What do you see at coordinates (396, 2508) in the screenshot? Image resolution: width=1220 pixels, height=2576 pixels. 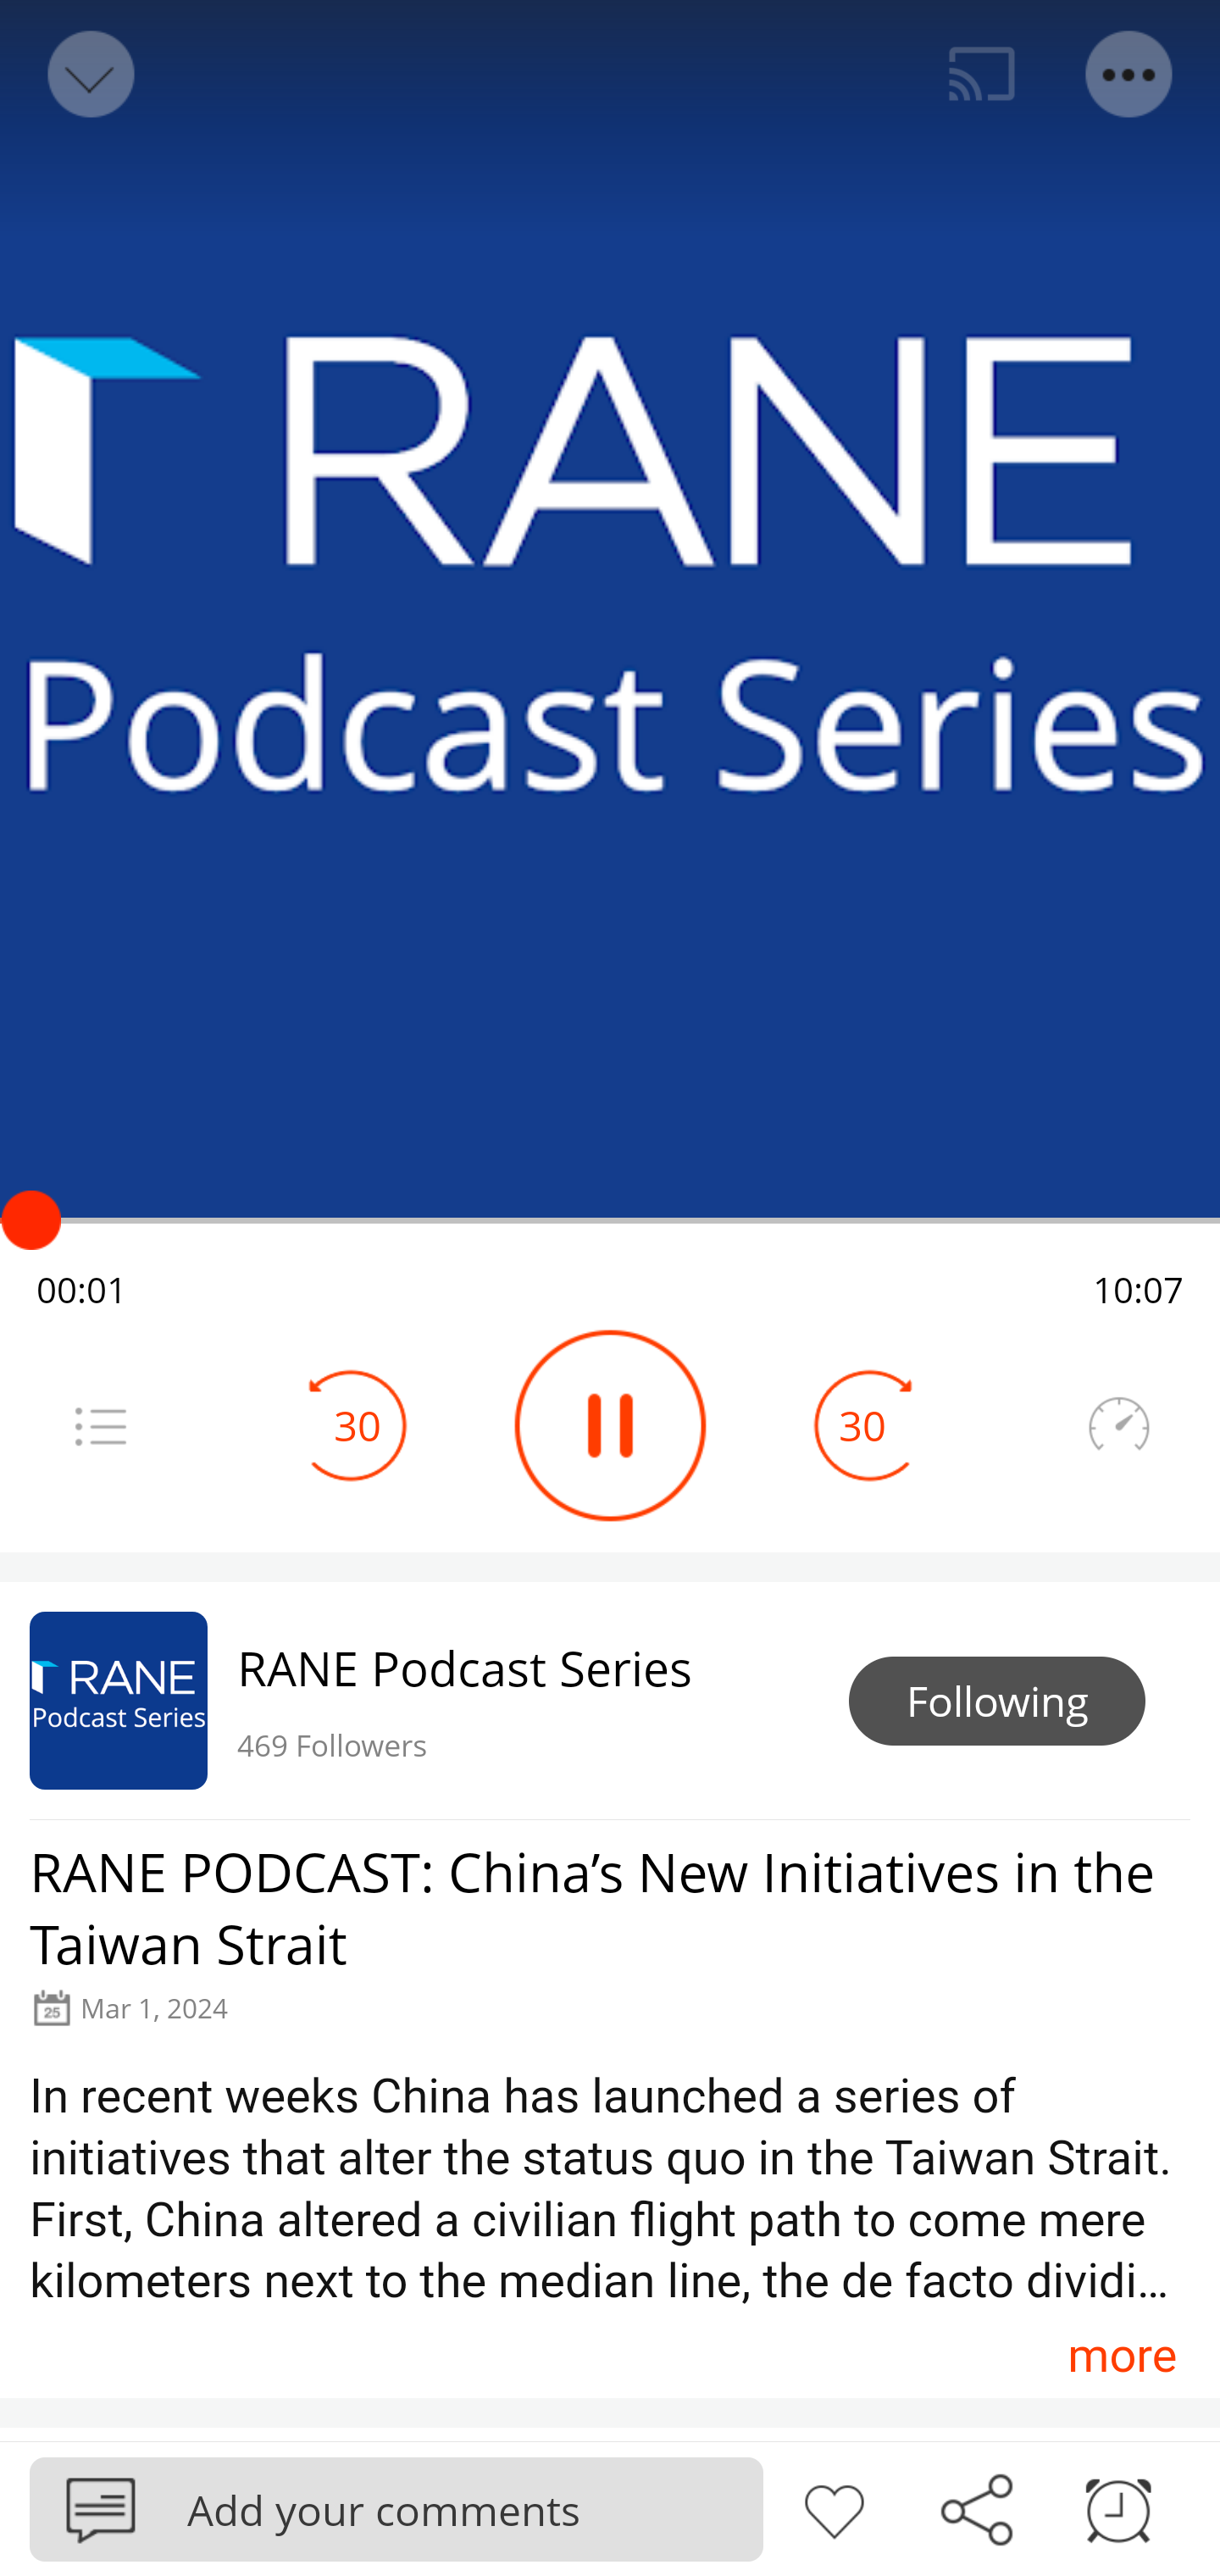 I see `Podbean Add your comments` at bounding box center [396, 2508].